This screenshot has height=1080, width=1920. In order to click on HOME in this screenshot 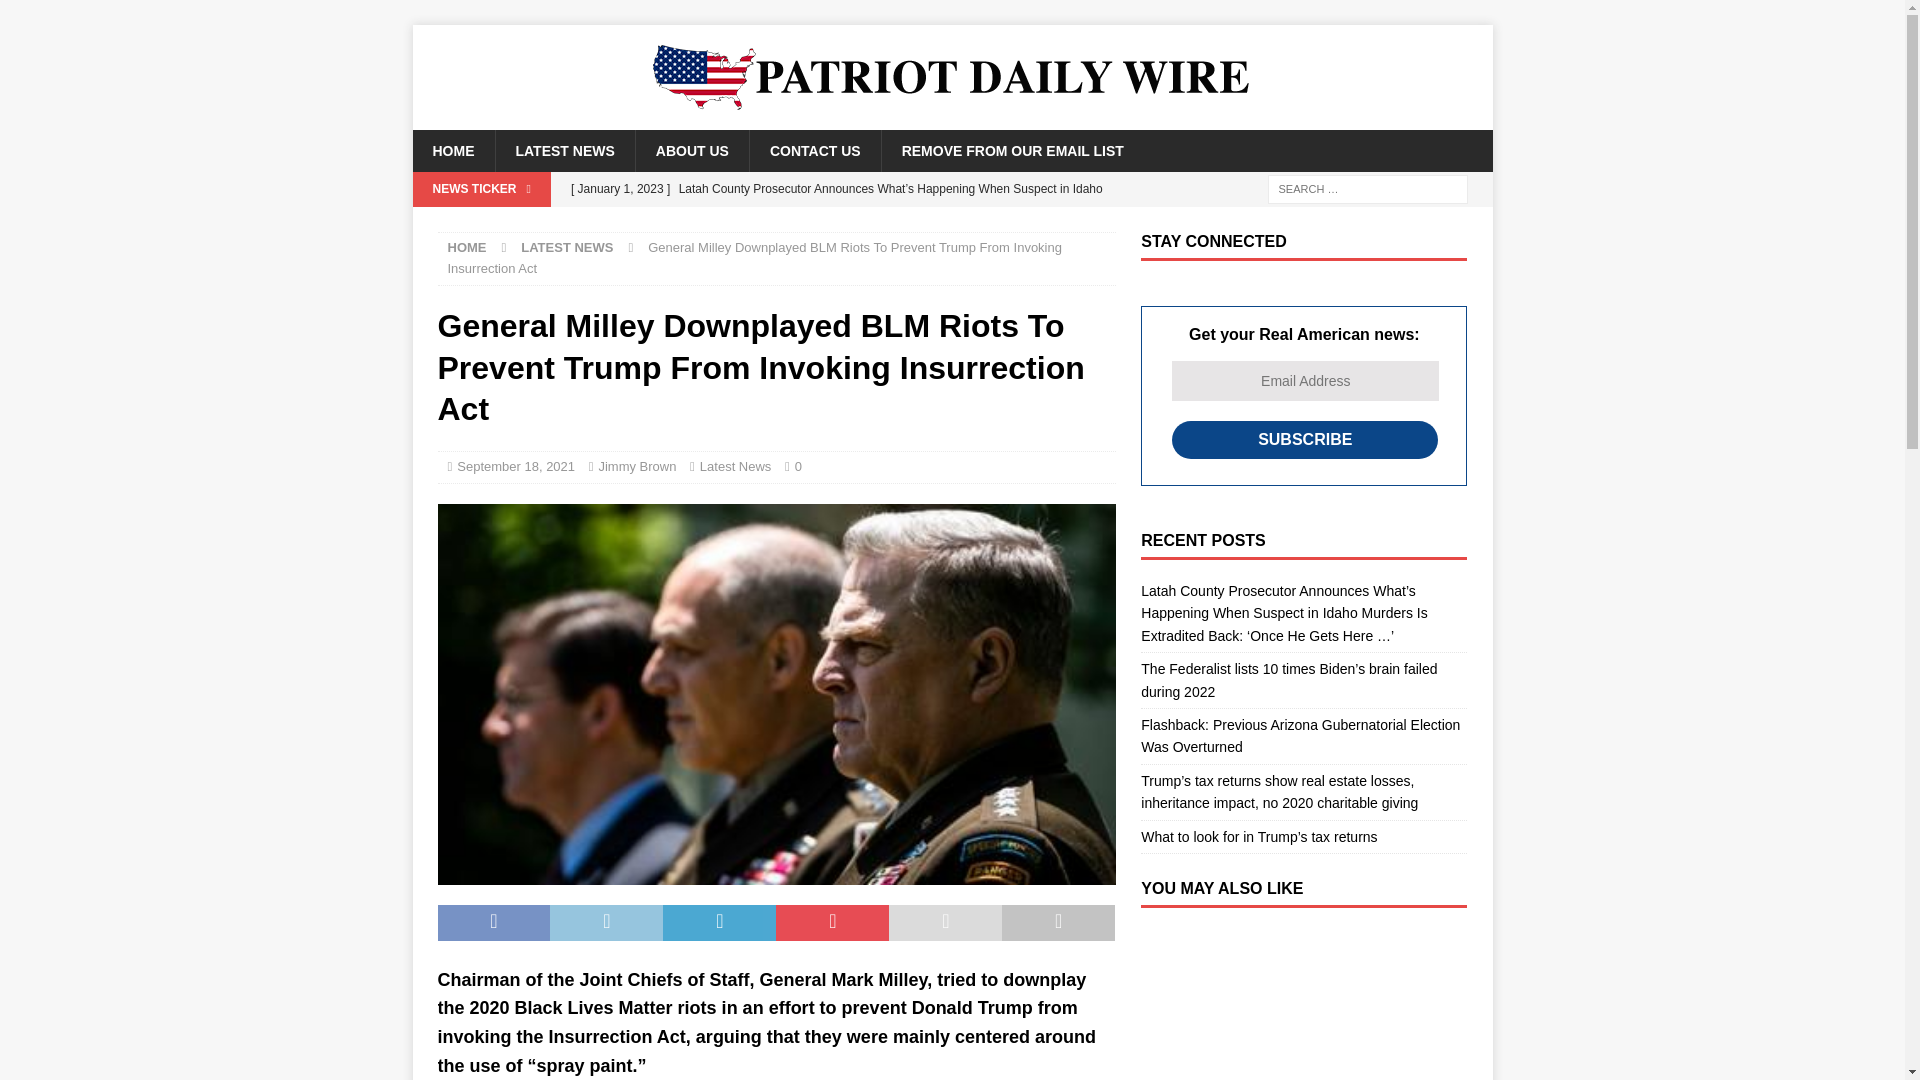, I will do `click(452, 150)`.